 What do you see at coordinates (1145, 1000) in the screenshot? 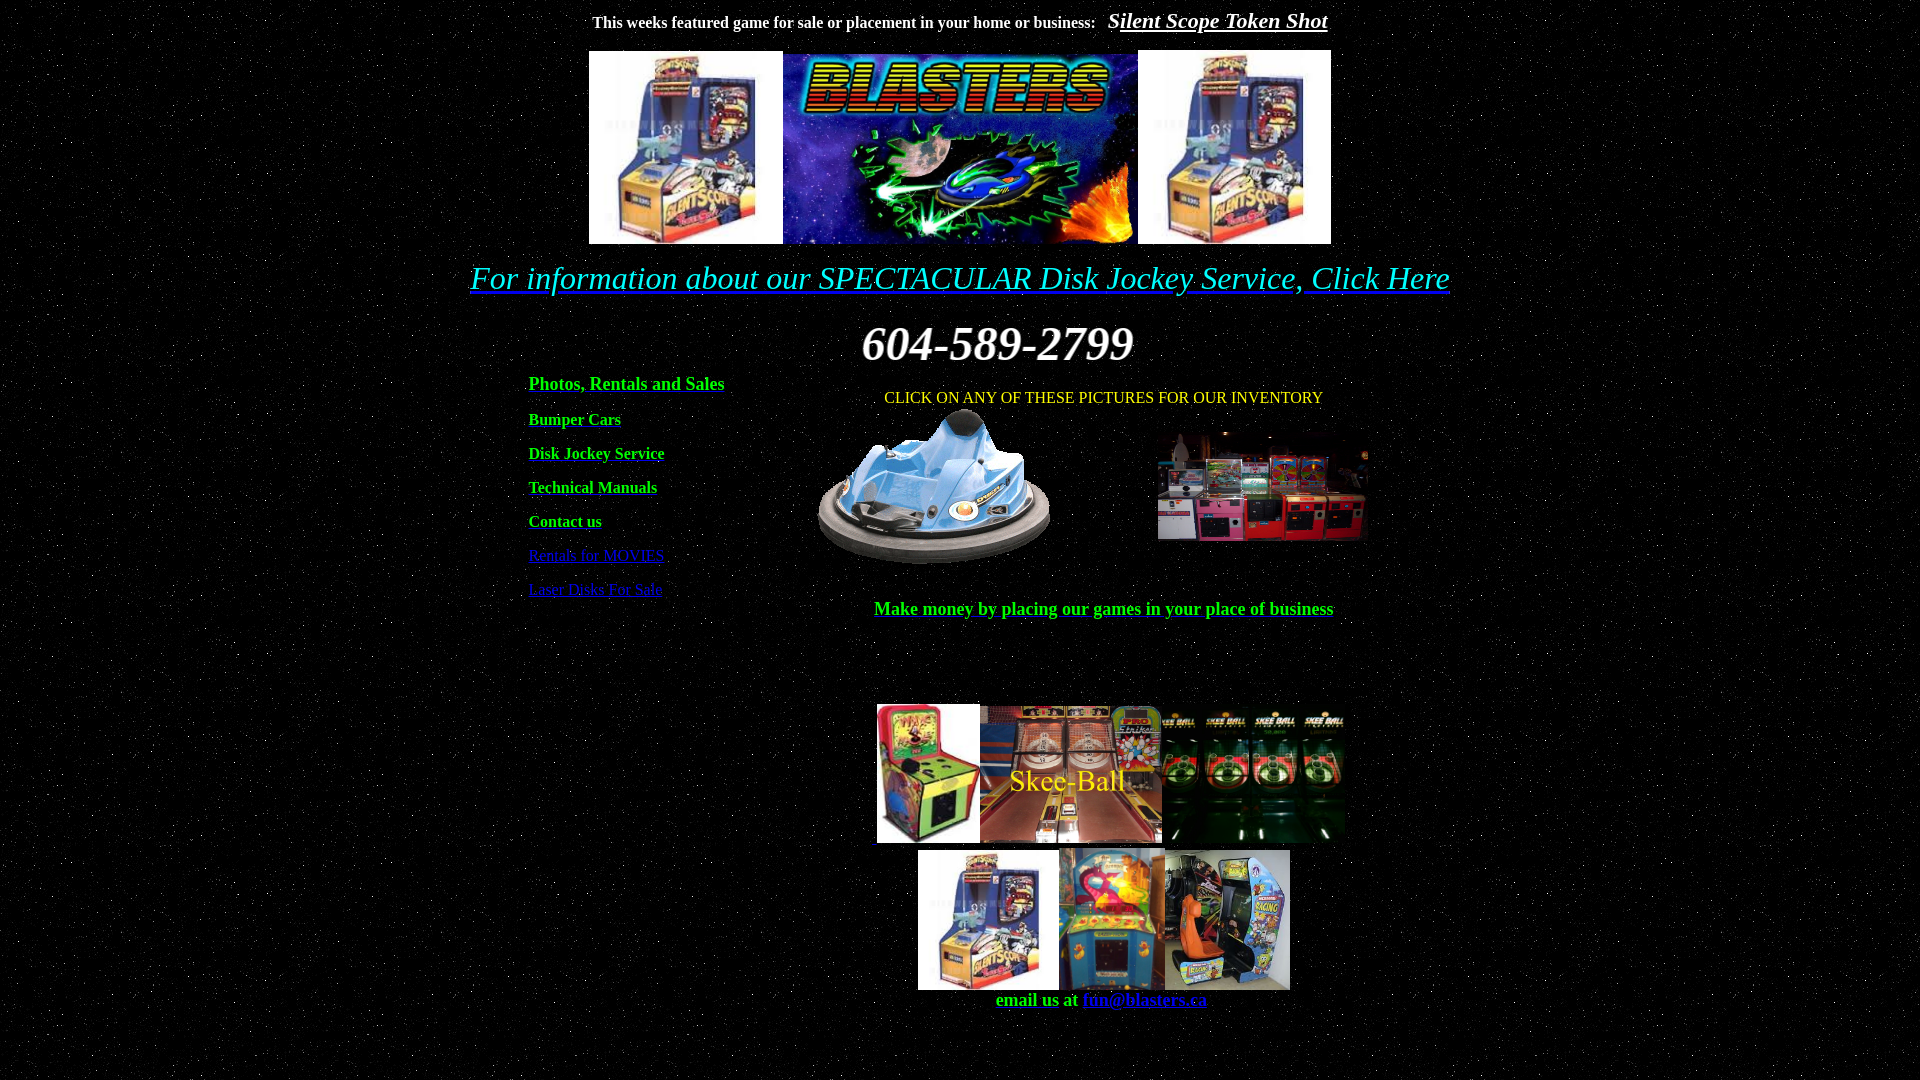
I see `fun@blasters.ca` at bounding box center [1145, 1000].